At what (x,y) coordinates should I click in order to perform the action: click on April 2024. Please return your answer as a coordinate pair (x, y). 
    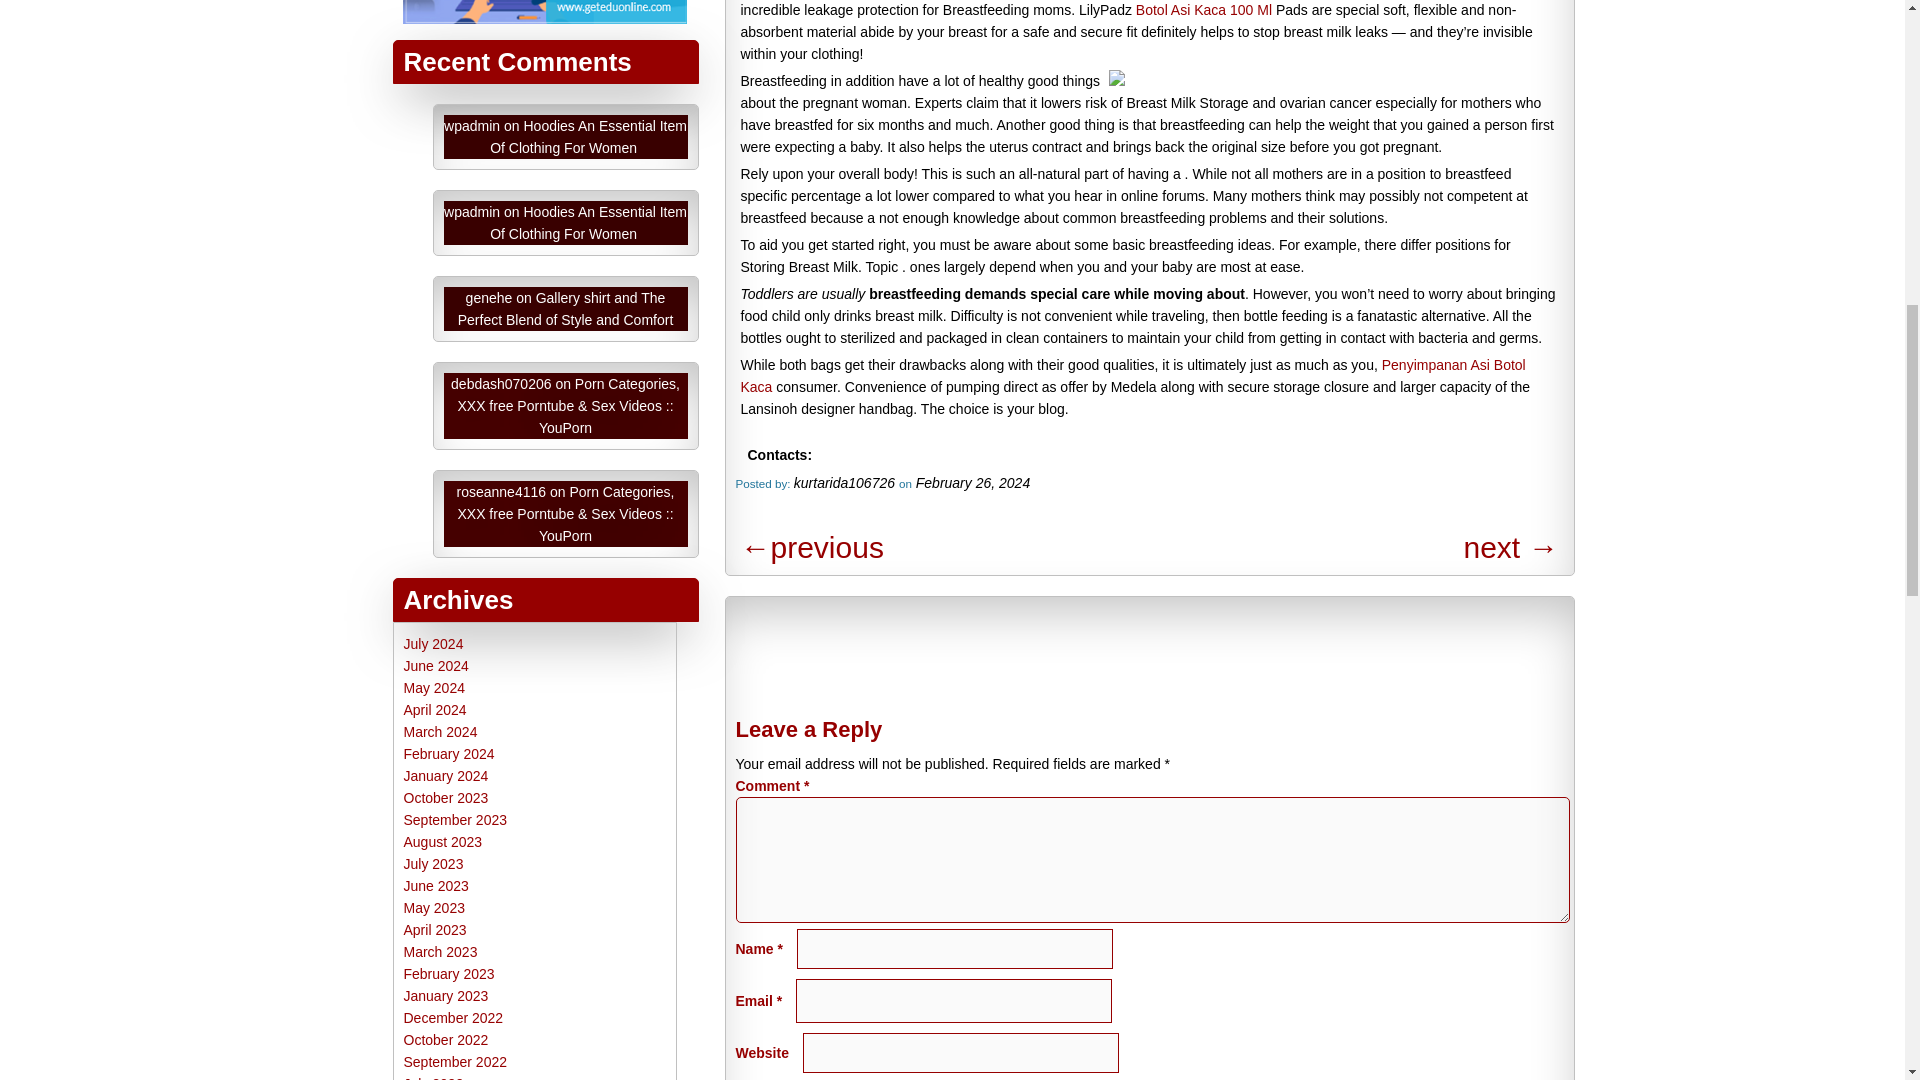
    Looking at the image, I should click on (434, 710).